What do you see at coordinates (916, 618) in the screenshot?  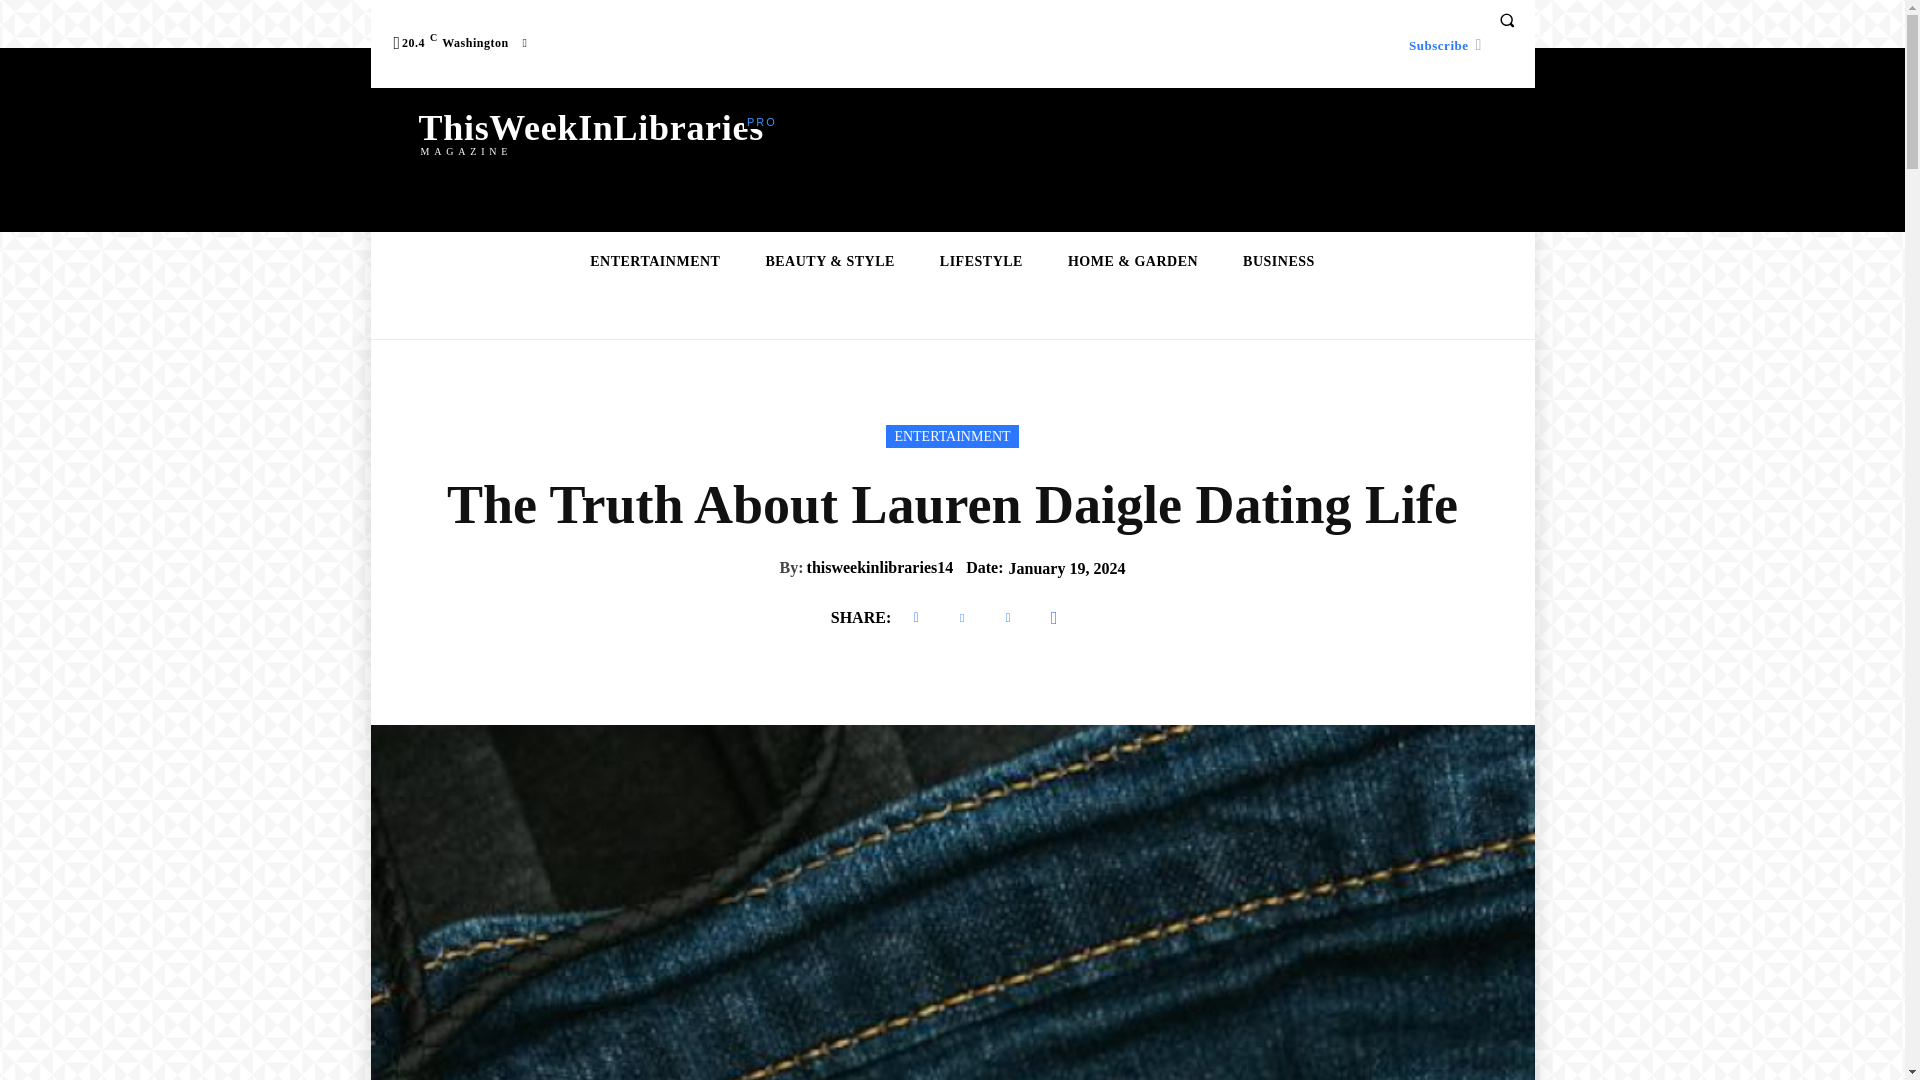 I see `Facebook` at bounding box center [916, 618].